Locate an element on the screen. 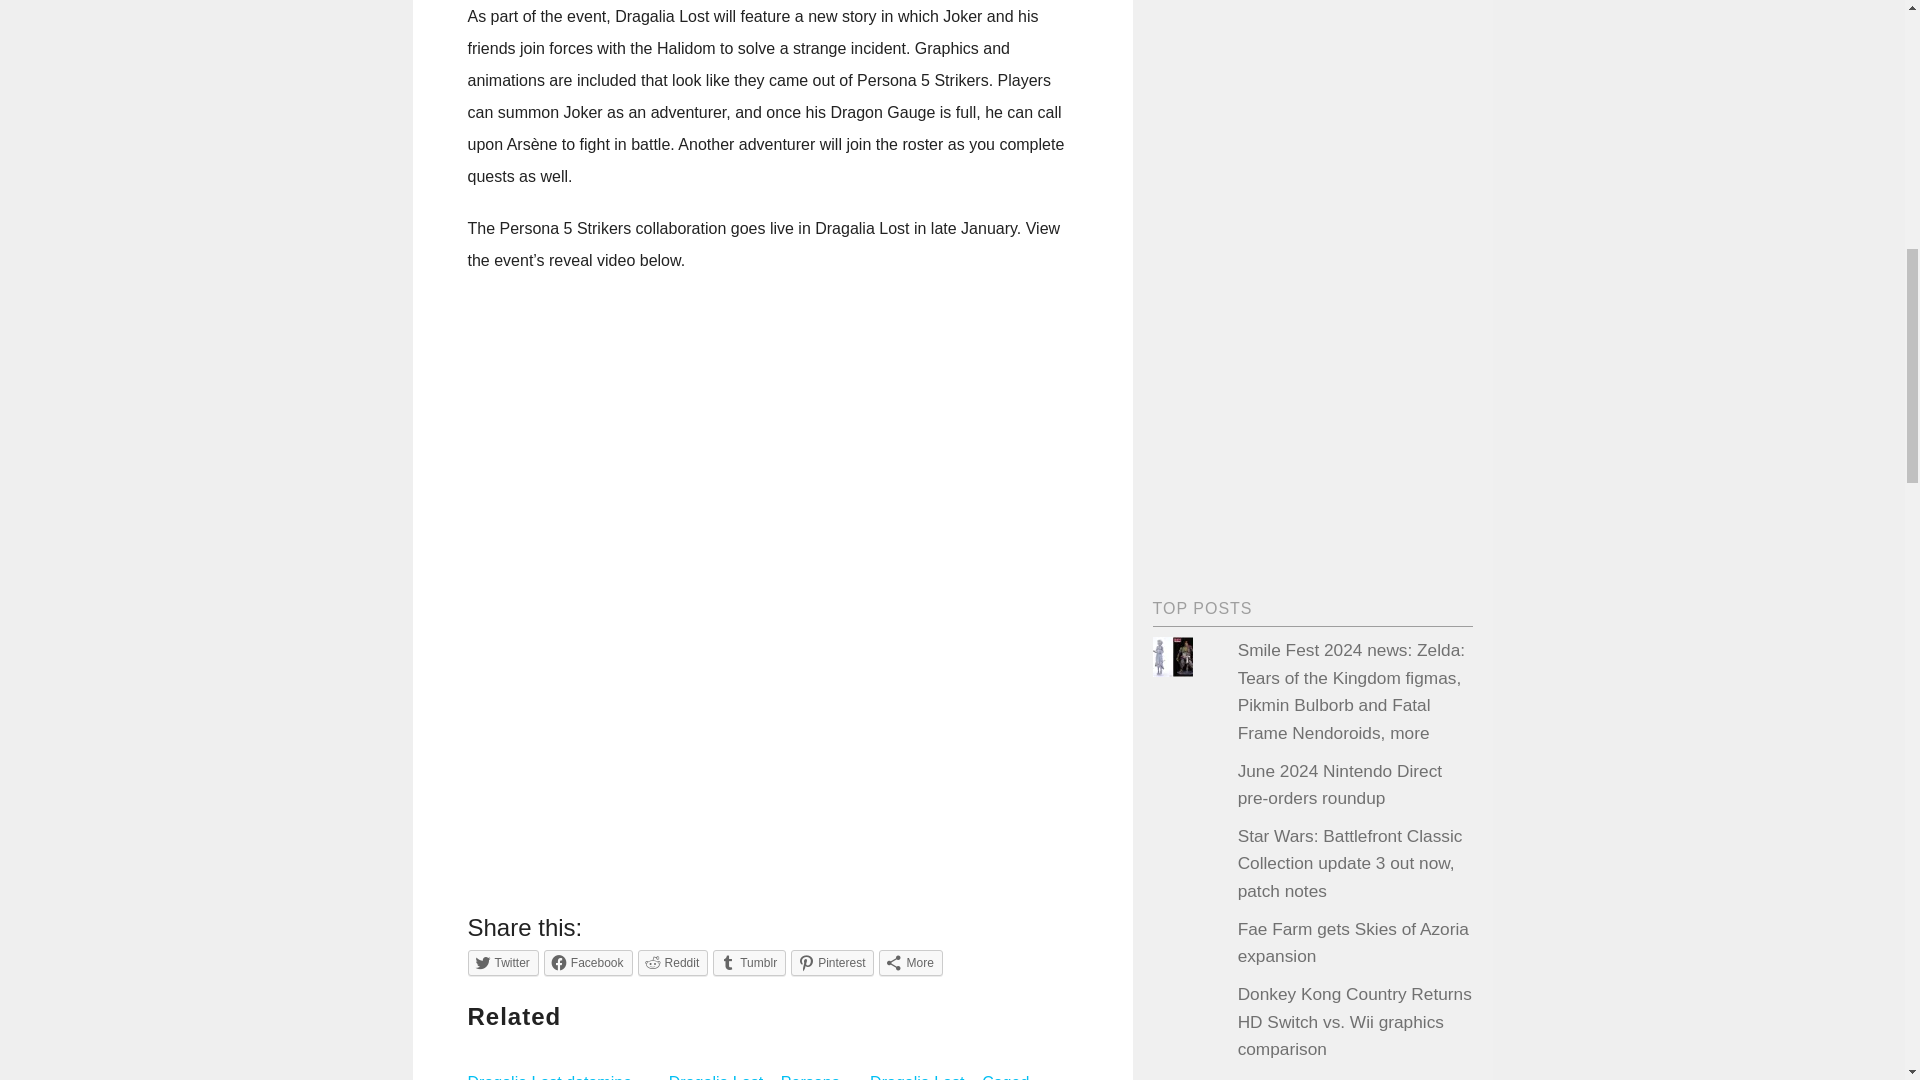 Image resolution: width=1920 pixels, height=1080 pixels. June 2024 Nintendo Direct pre-orders roundup is located at coordinates (1340, 784).